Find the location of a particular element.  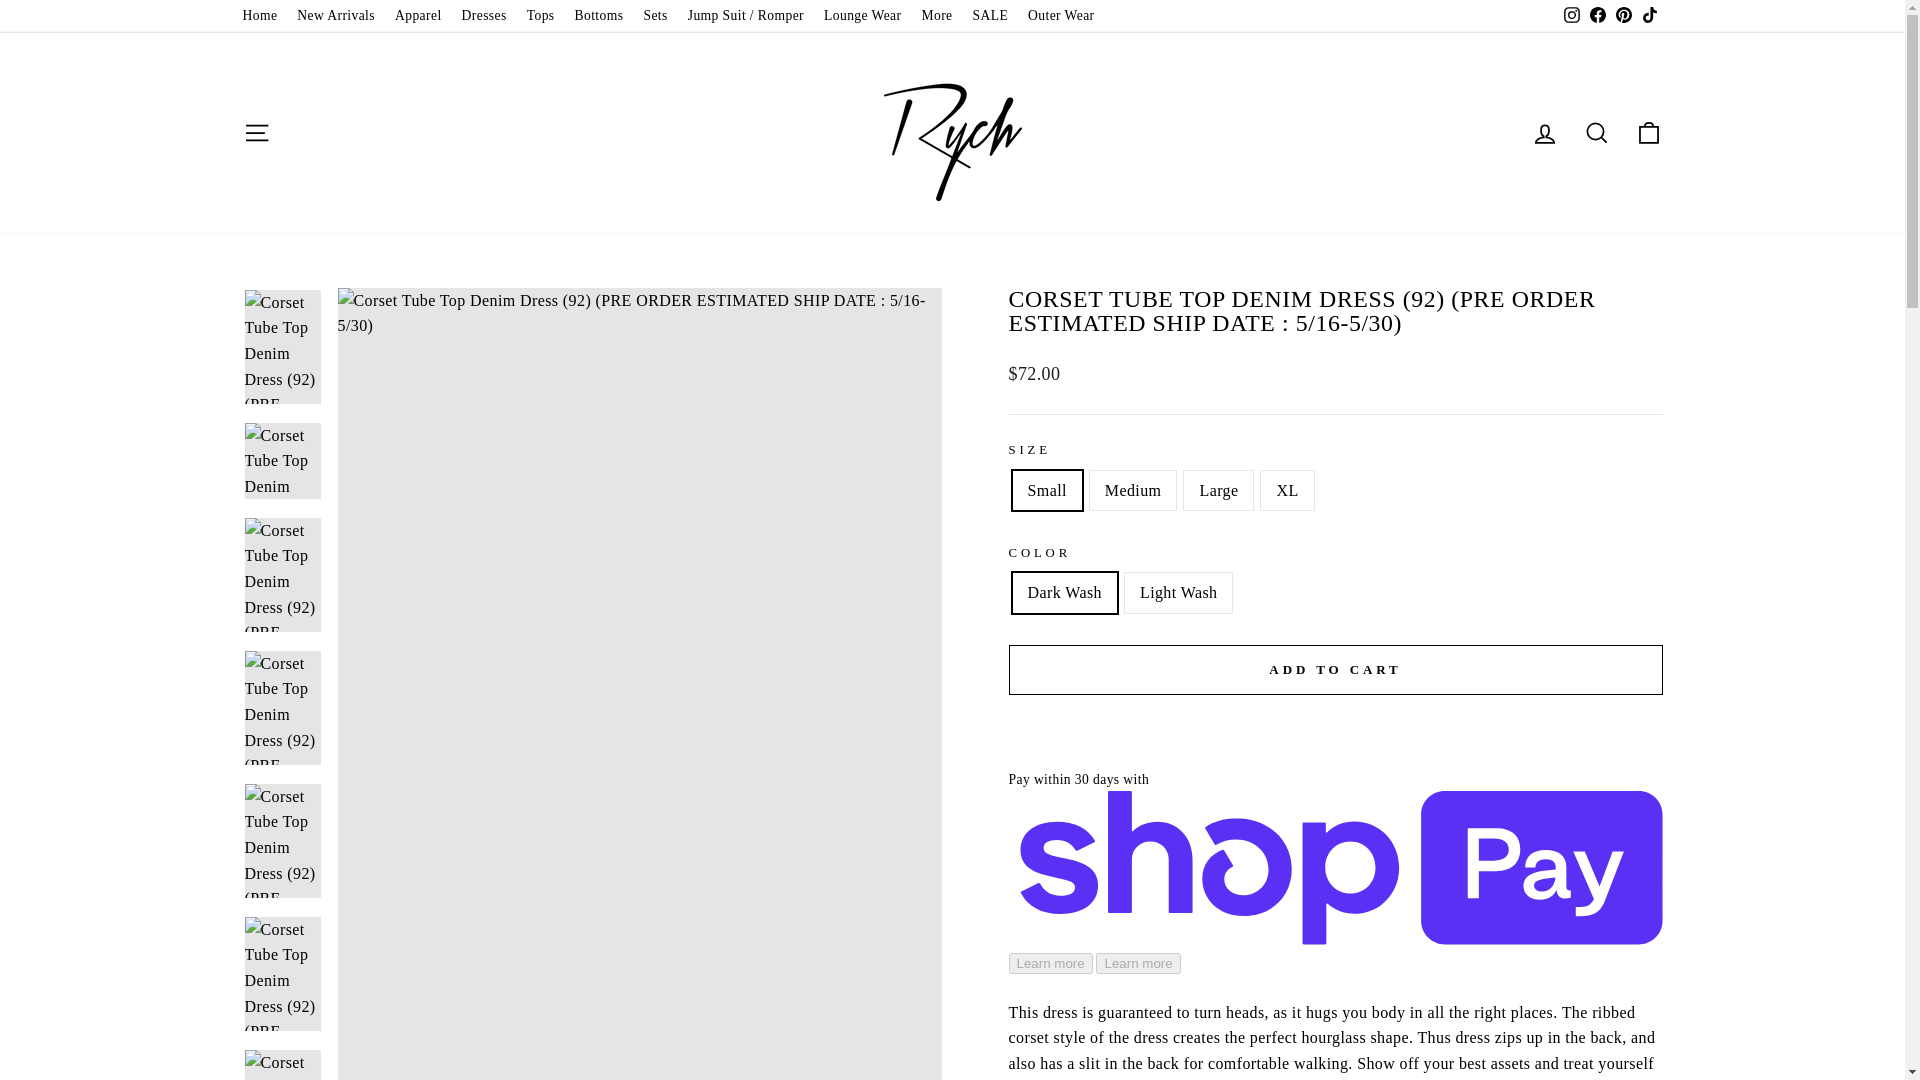

shoprych.com on Facebook is located at coordinates (1597, 16).